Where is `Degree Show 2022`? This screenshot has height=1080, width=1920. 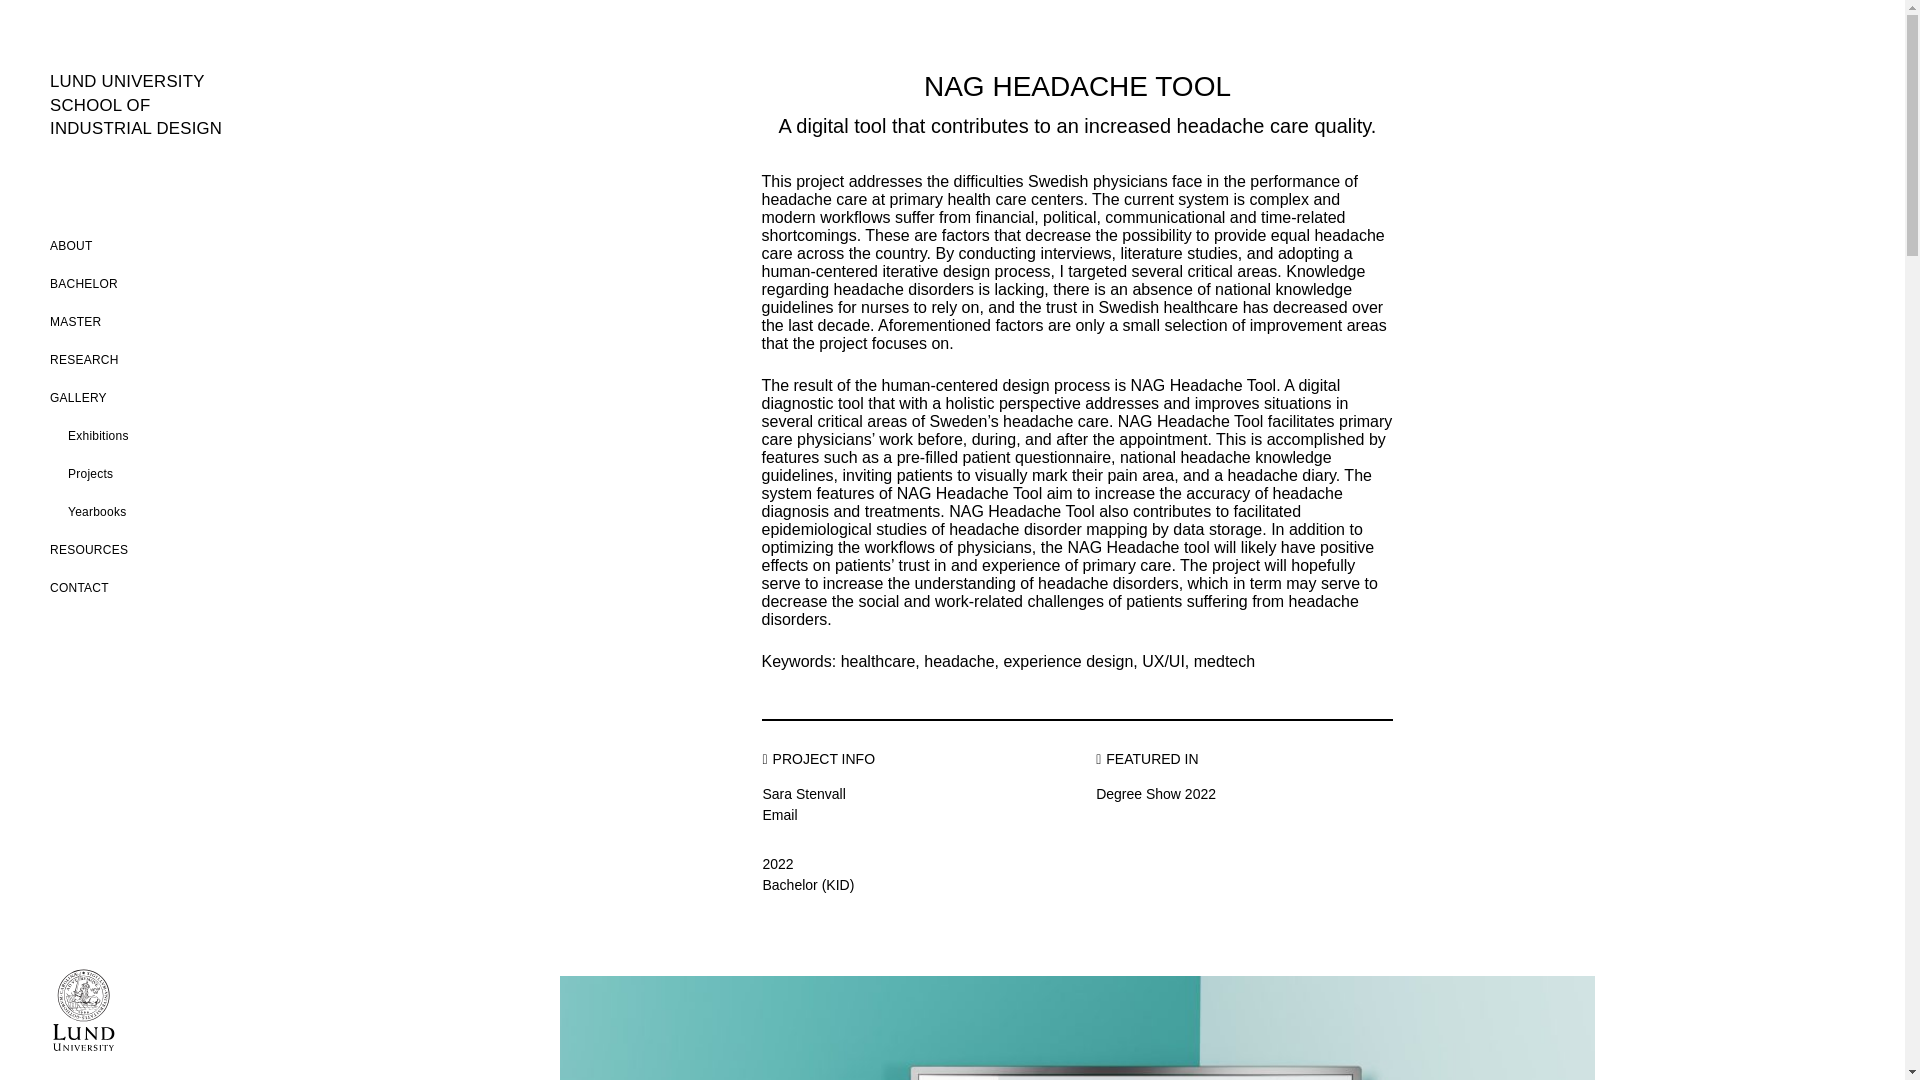 Degree Show 2022 is located at coordinates (1156, 794).